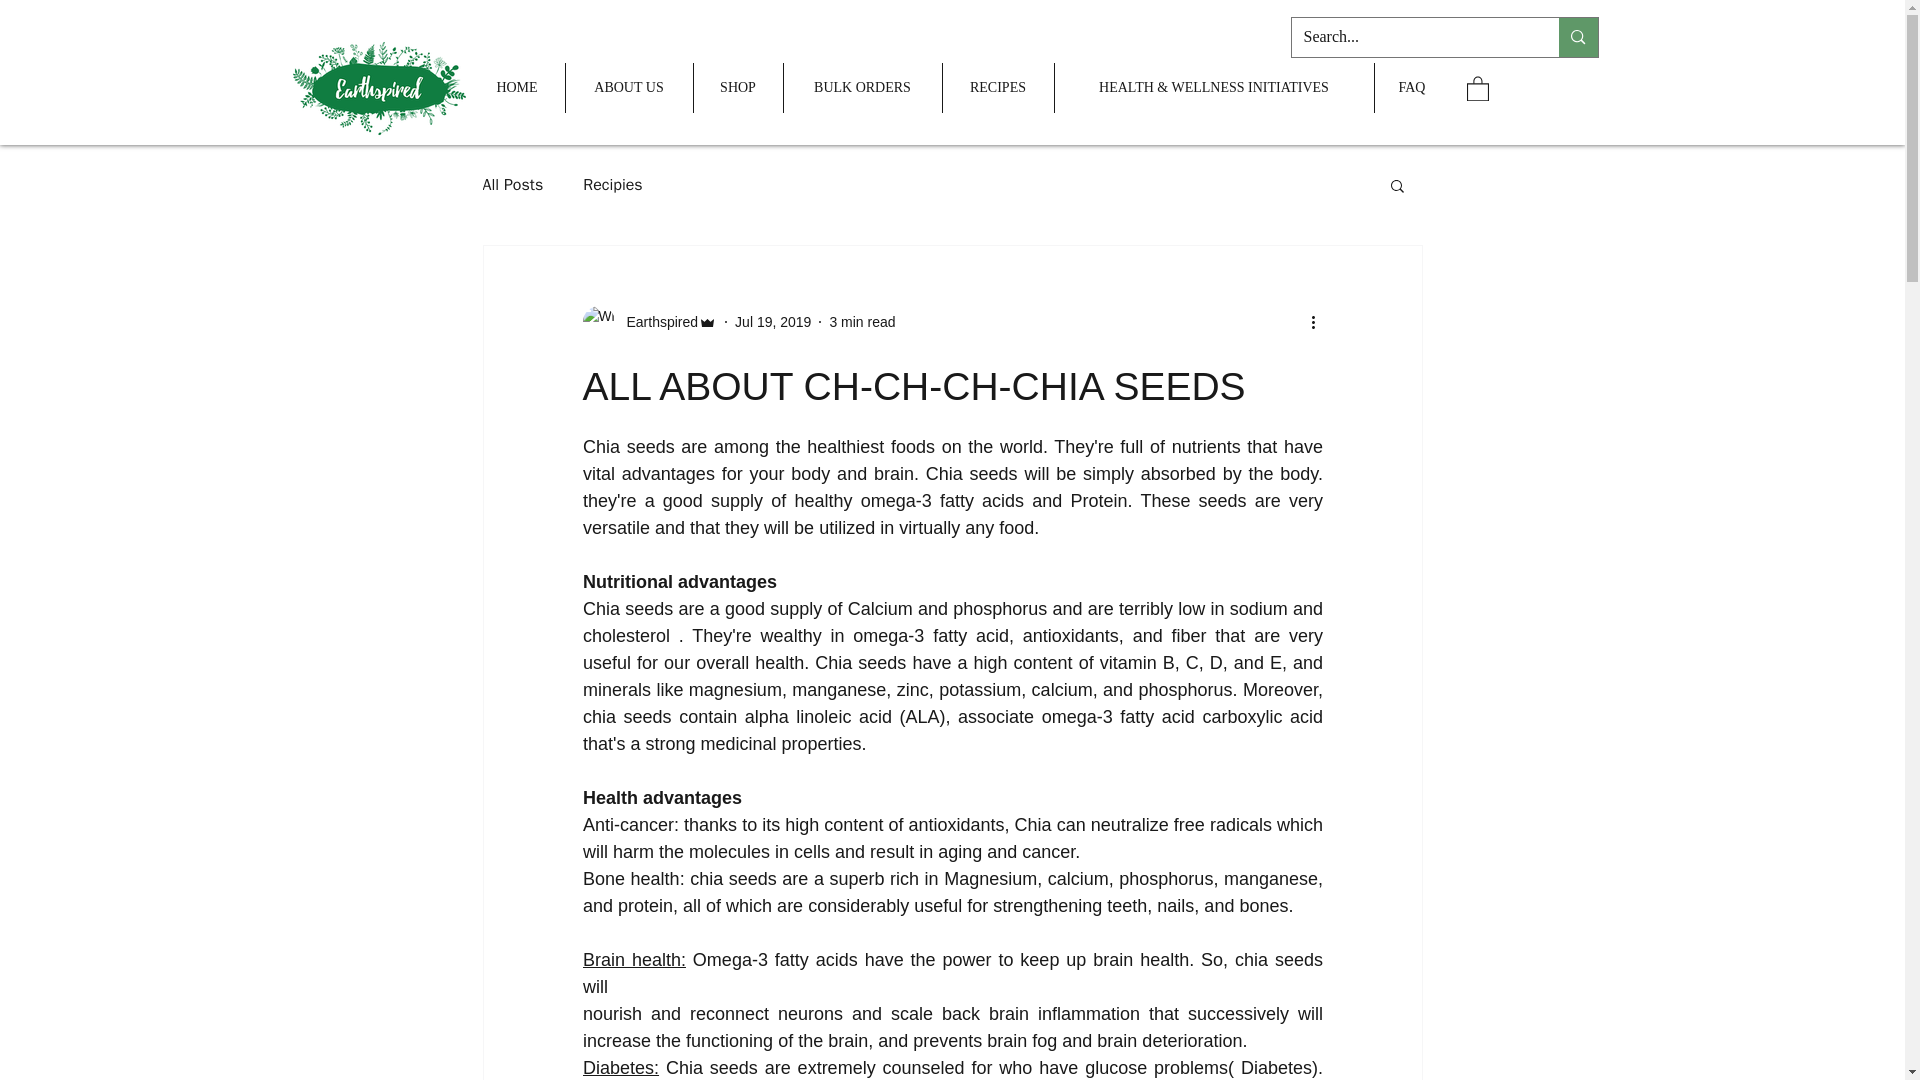  What do you see at coordinates (517, 88) in the screenshot?
I see `HOME` at bounding box center [517, 88].